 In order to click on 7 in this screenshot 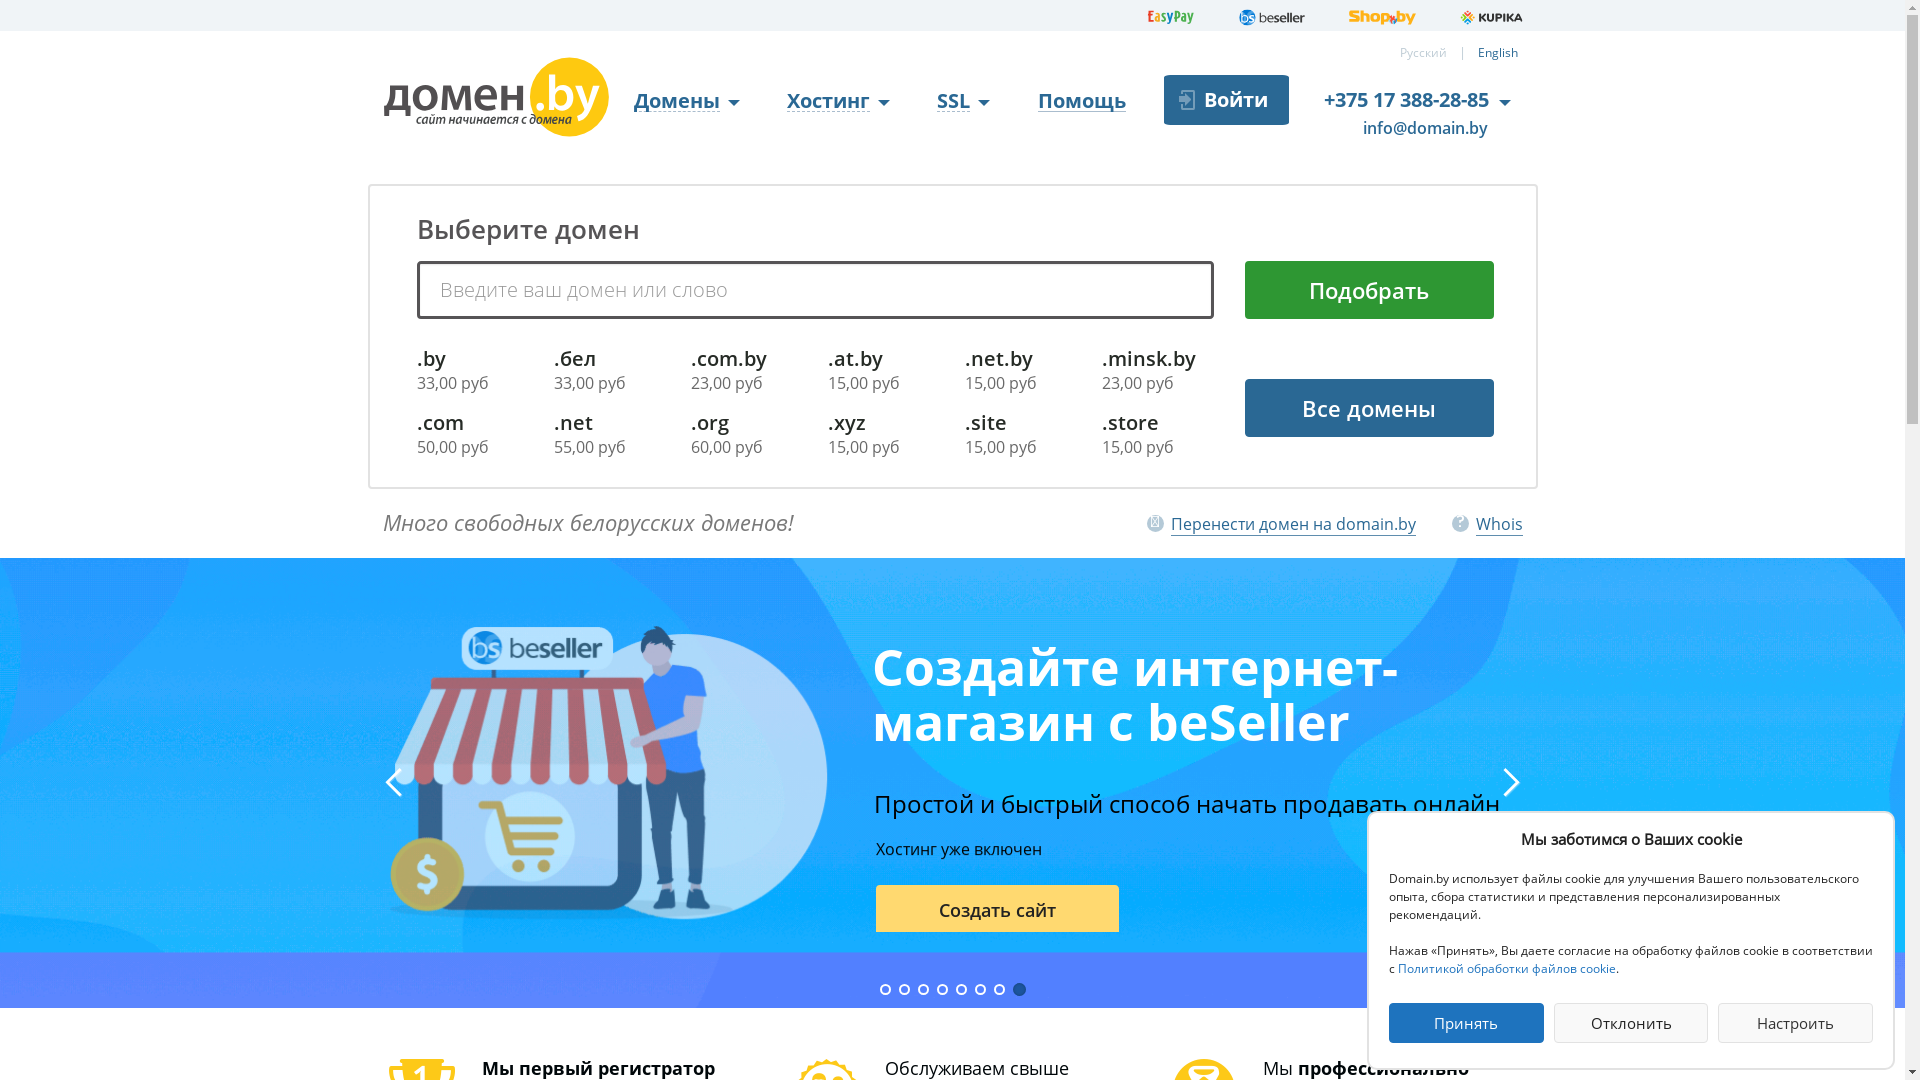, I will do `click(1000, 990)`.